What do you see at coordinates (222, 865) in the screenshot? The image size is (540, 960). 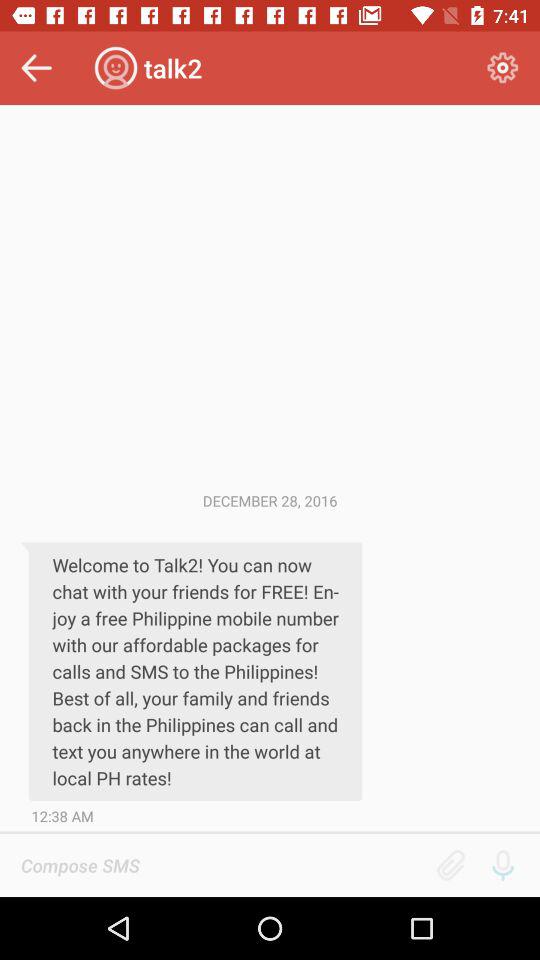 I see `digit the text` at bounding box center [222, 865].